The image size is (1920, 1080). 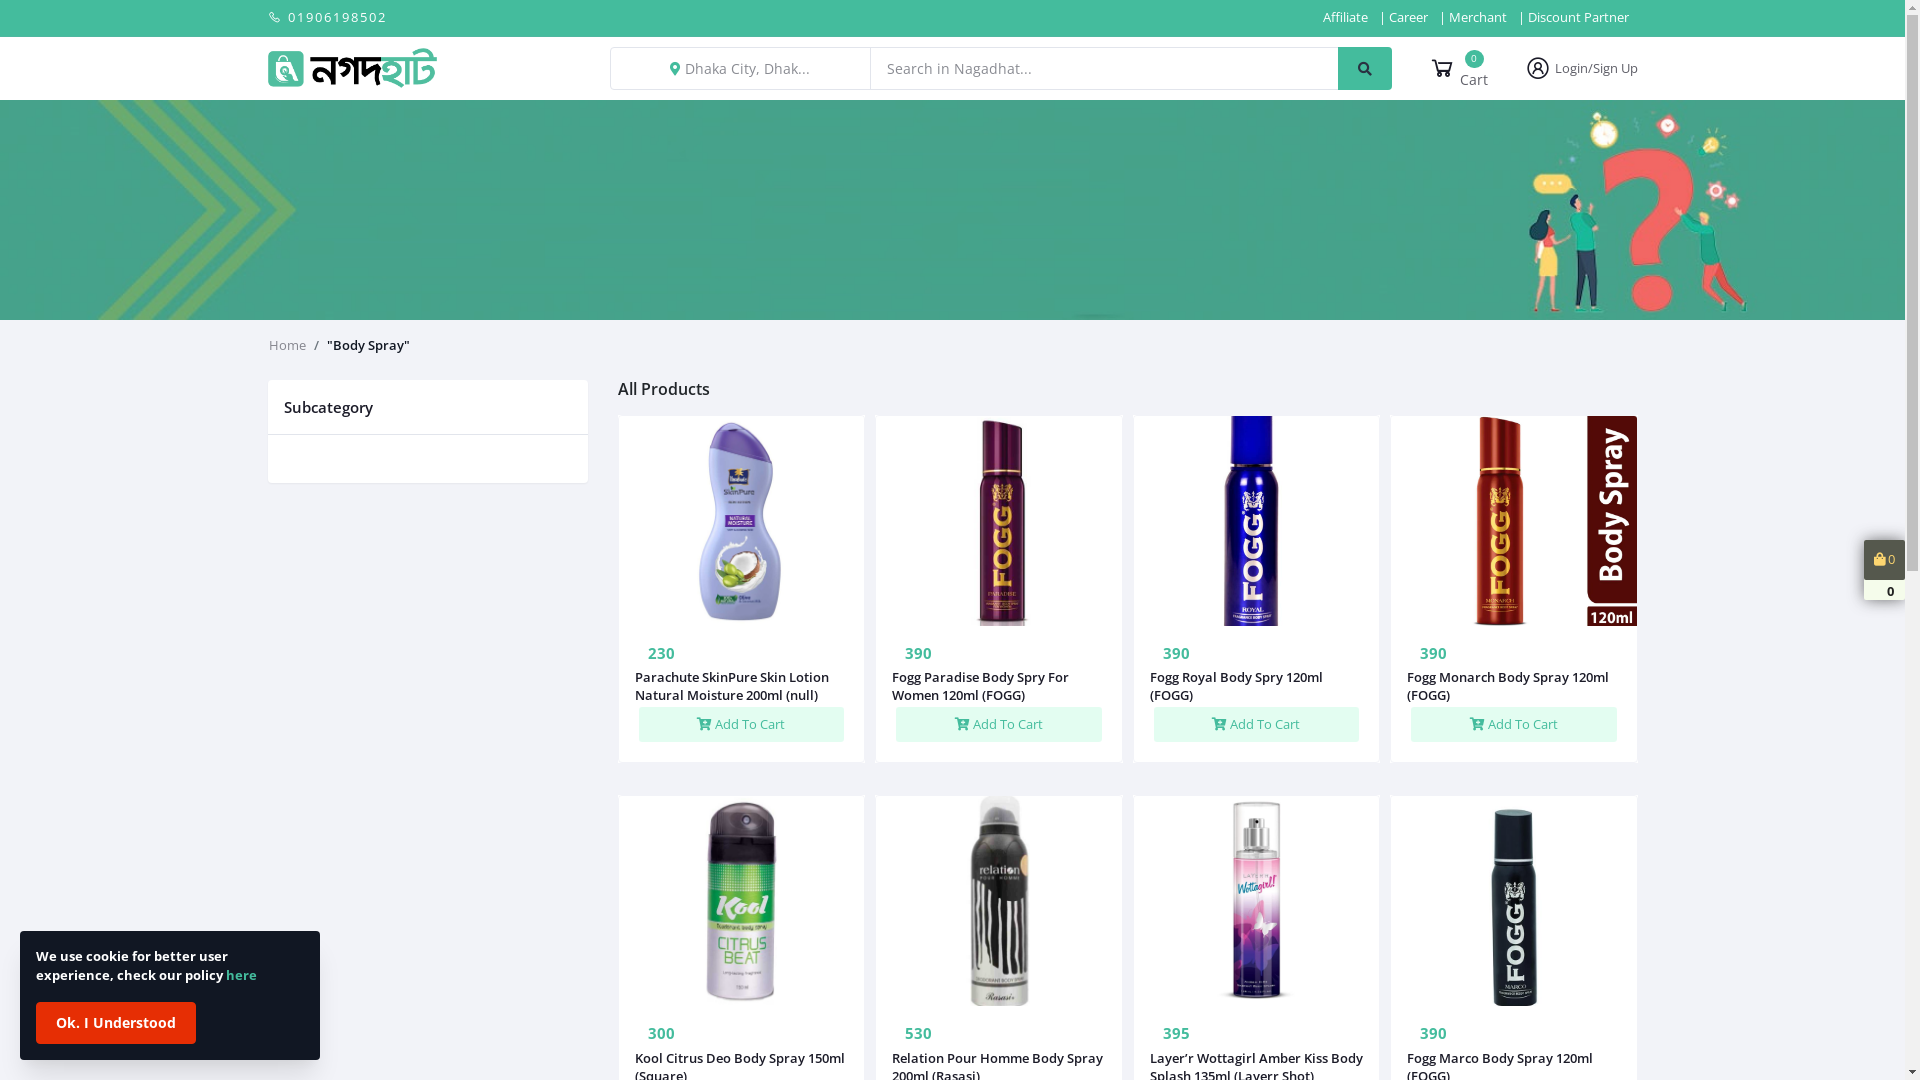 I want to click on Add To Cart, so click(x=1257, y=724).